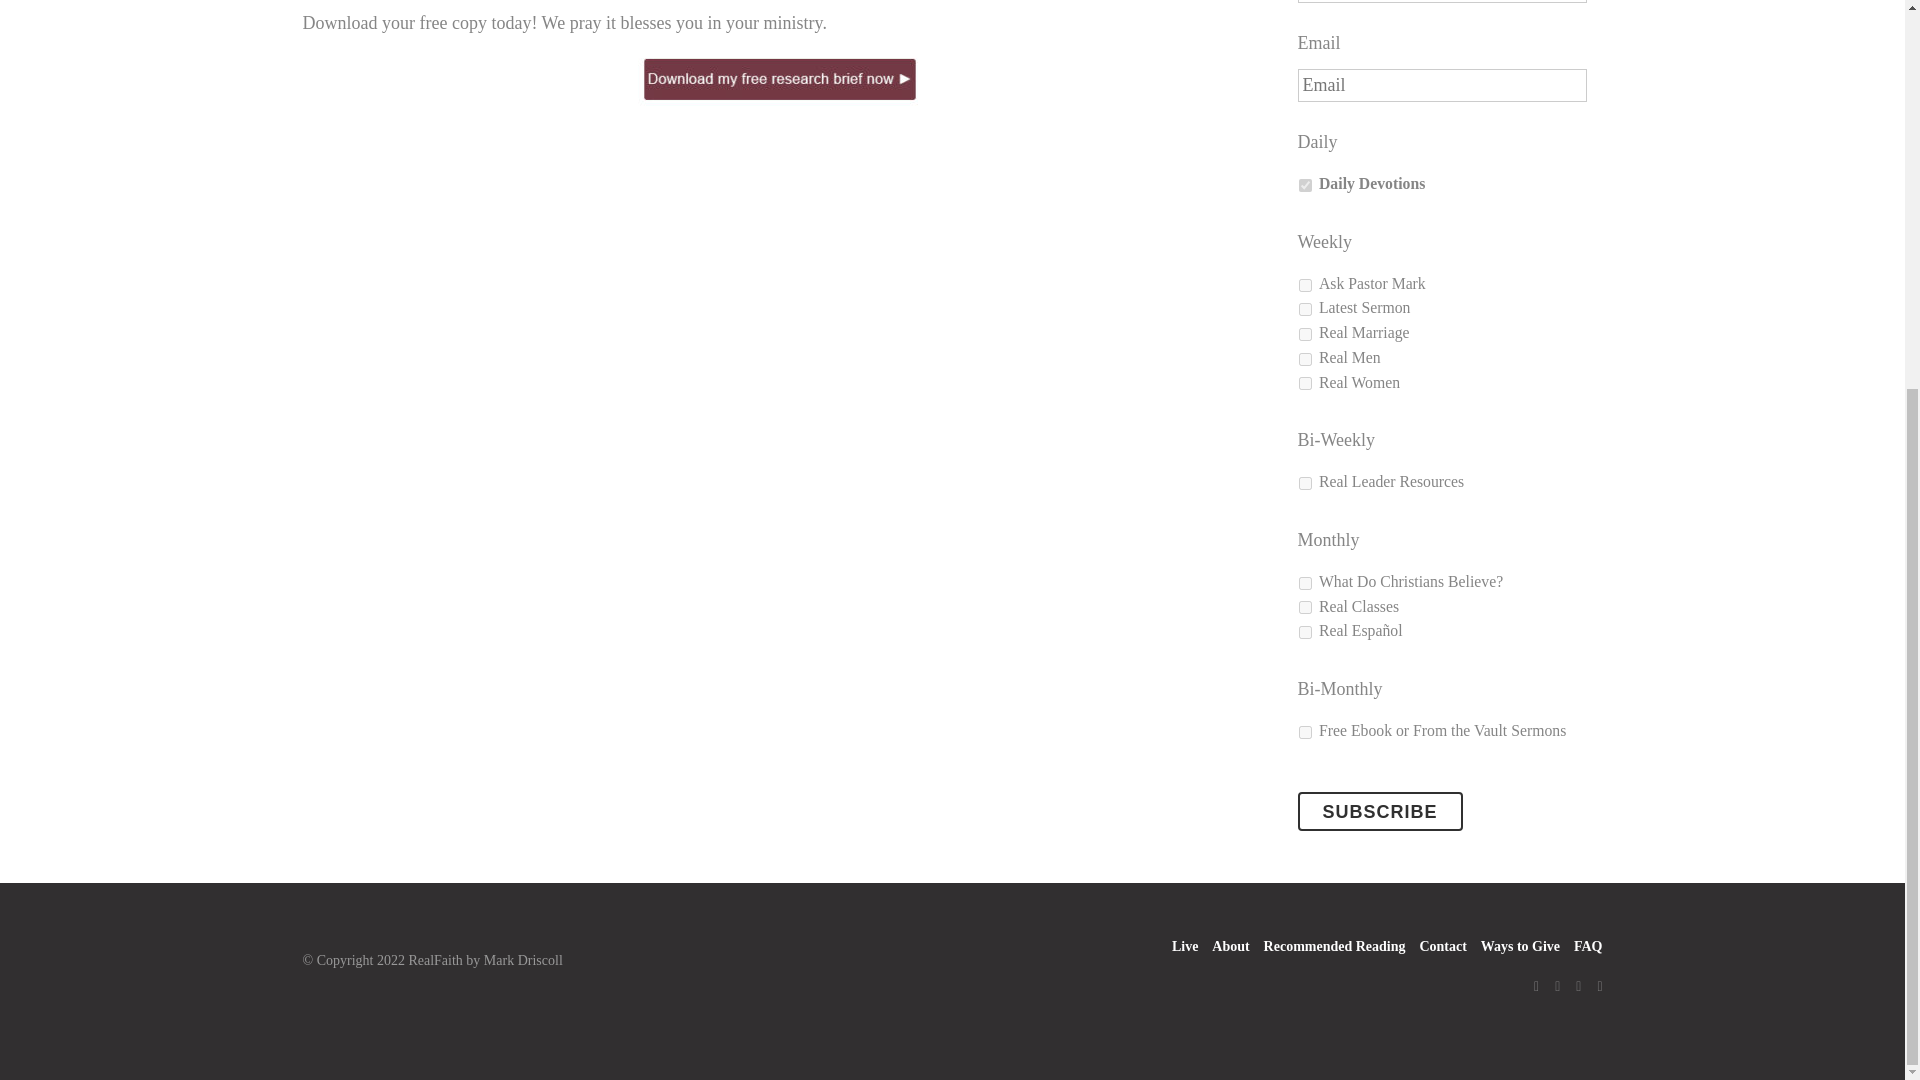 The width and height of the screenshot is (1920, 1080). What do you see at coordinates (1304, 360) in the screenshot?
I see `Real Men` at bounding box center [1304, 360].